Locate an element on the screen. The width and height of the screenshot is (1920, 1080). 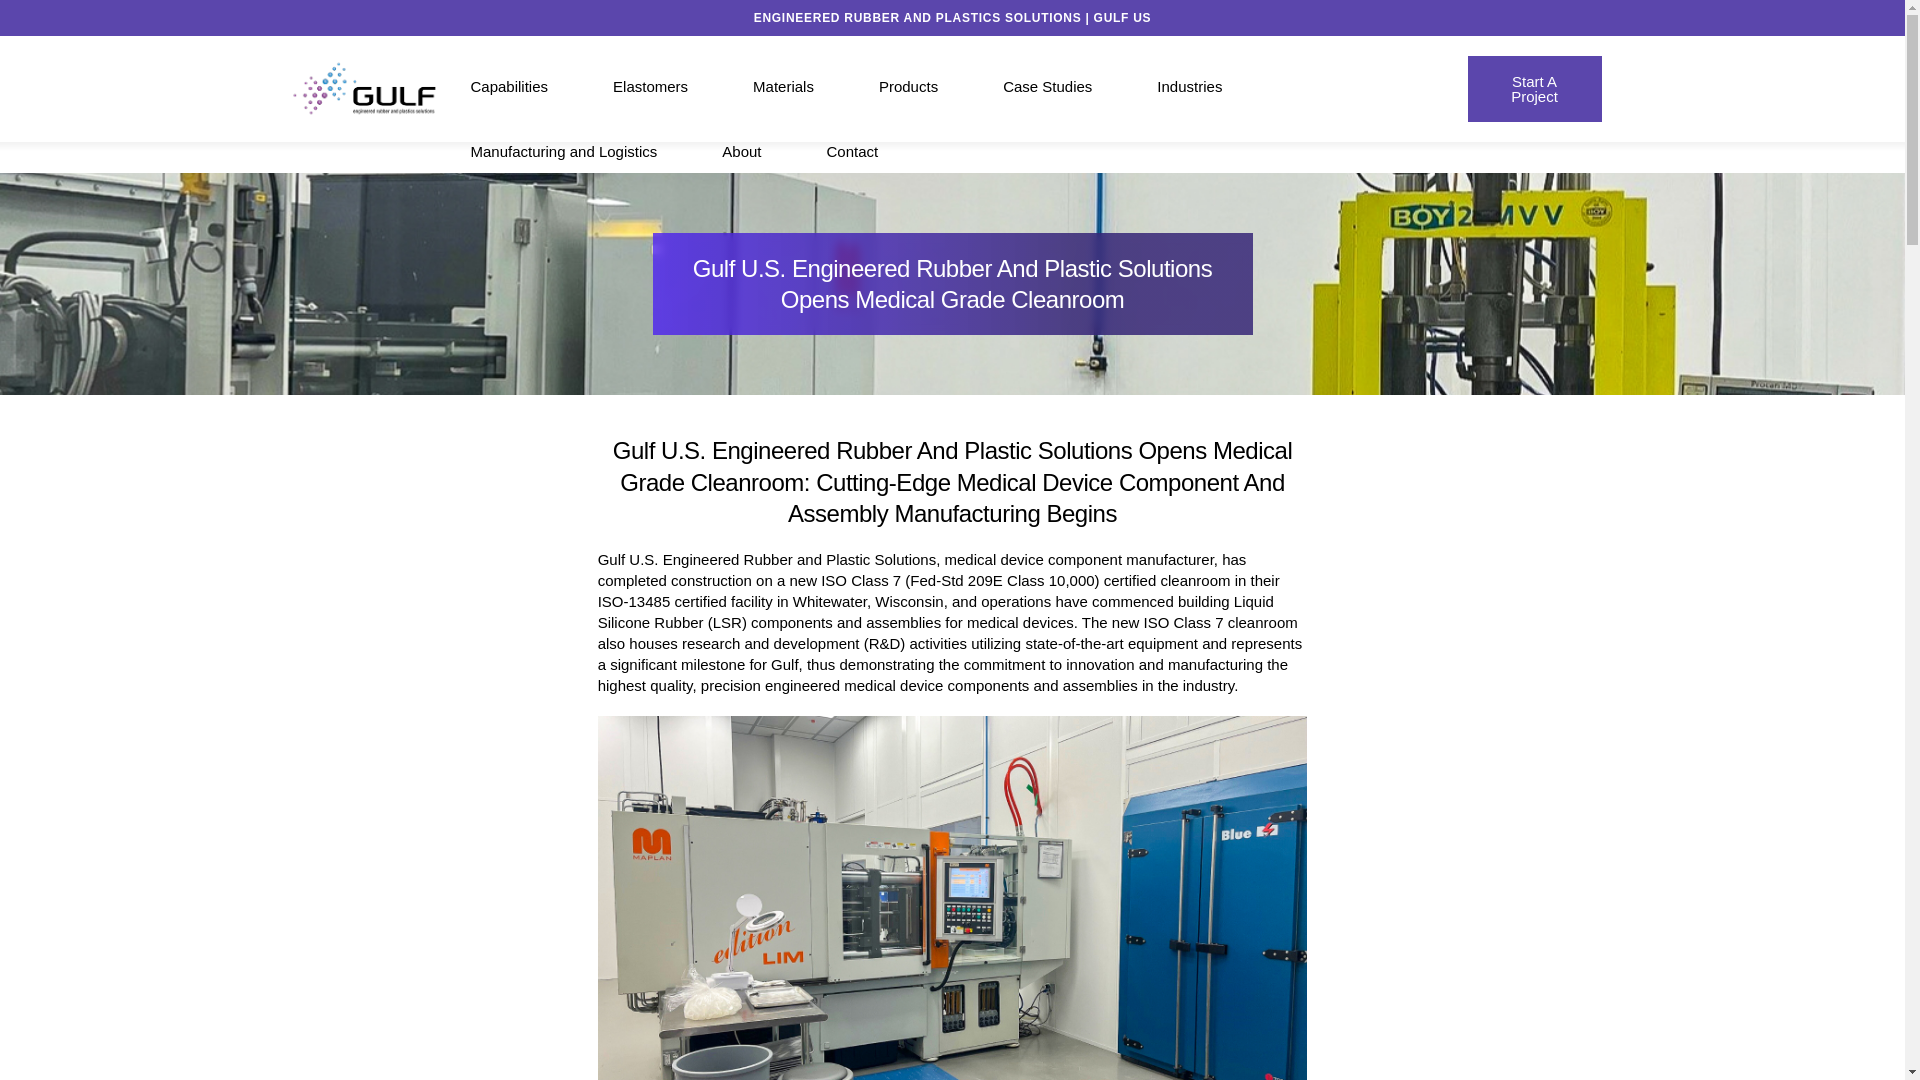
About is located at coordinates (773, 150).